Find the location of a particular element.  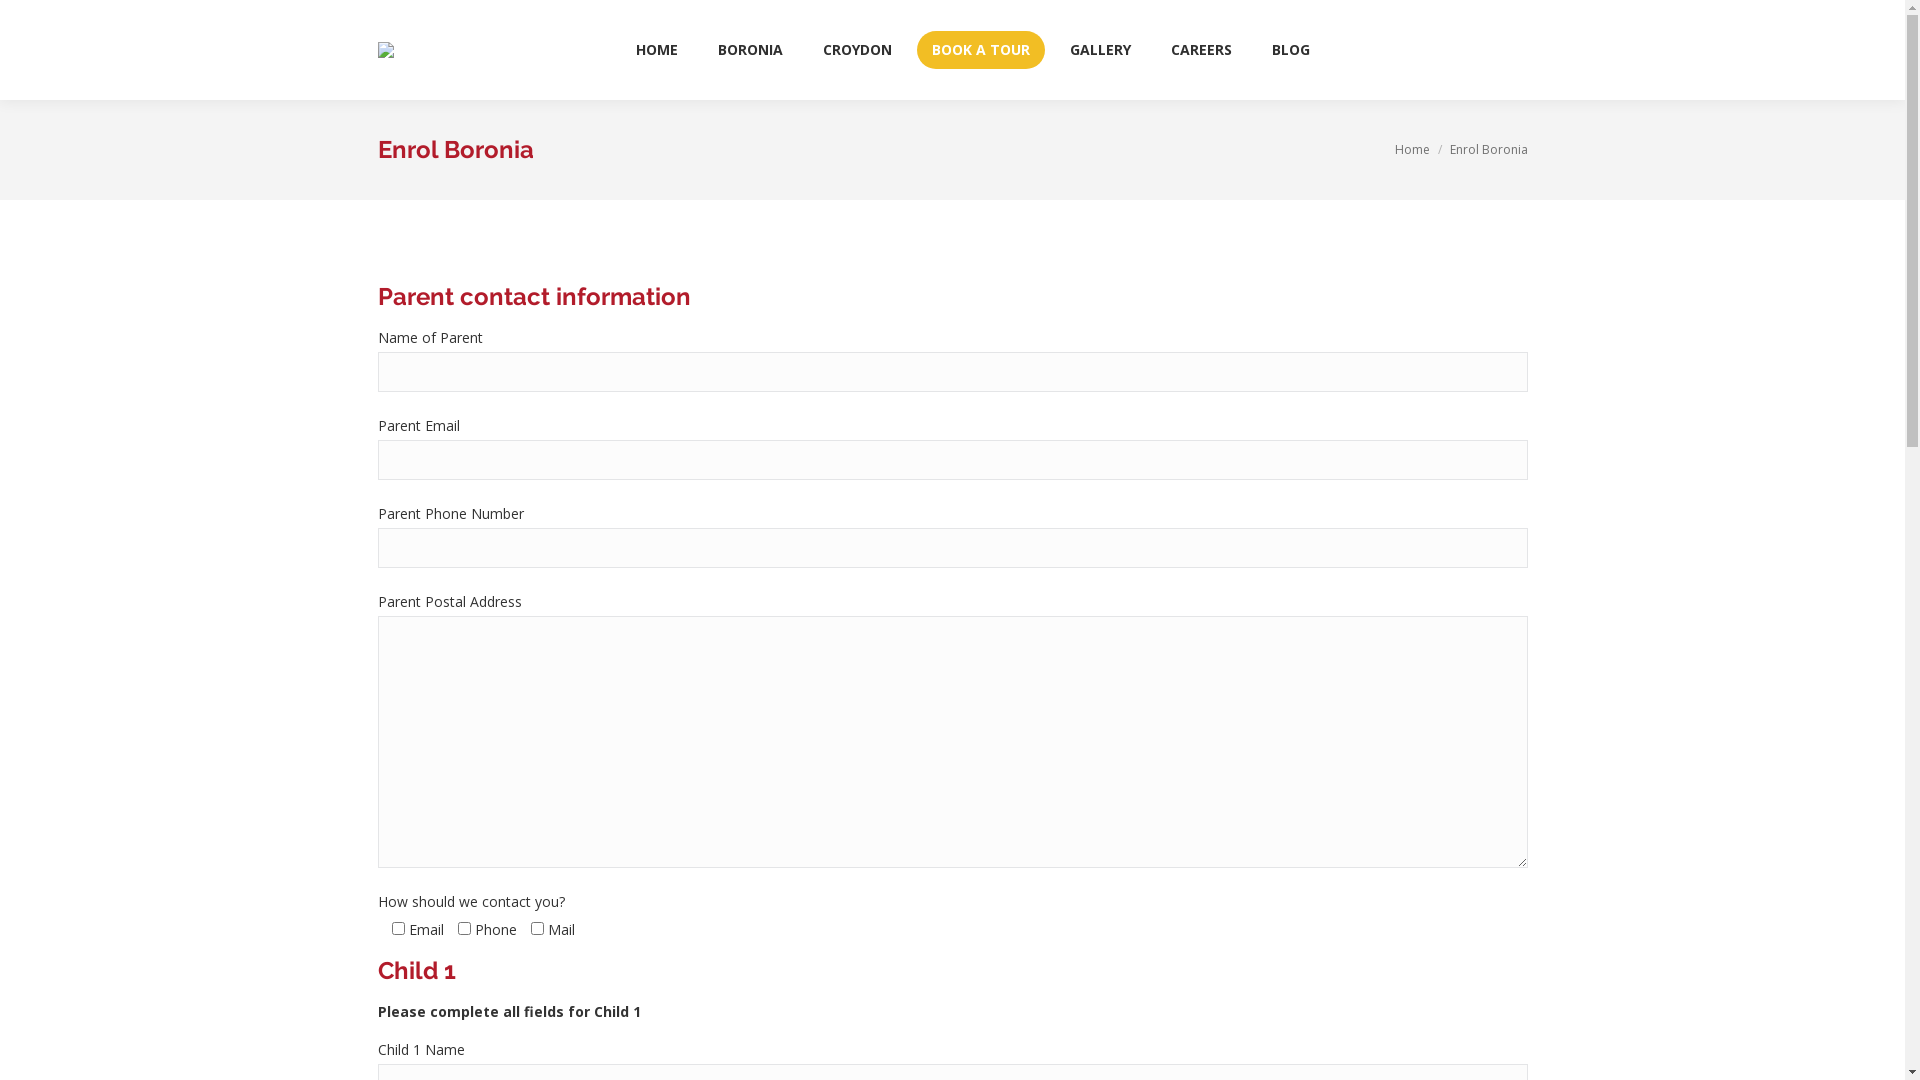

HOME is located at coordinates (657, 50).